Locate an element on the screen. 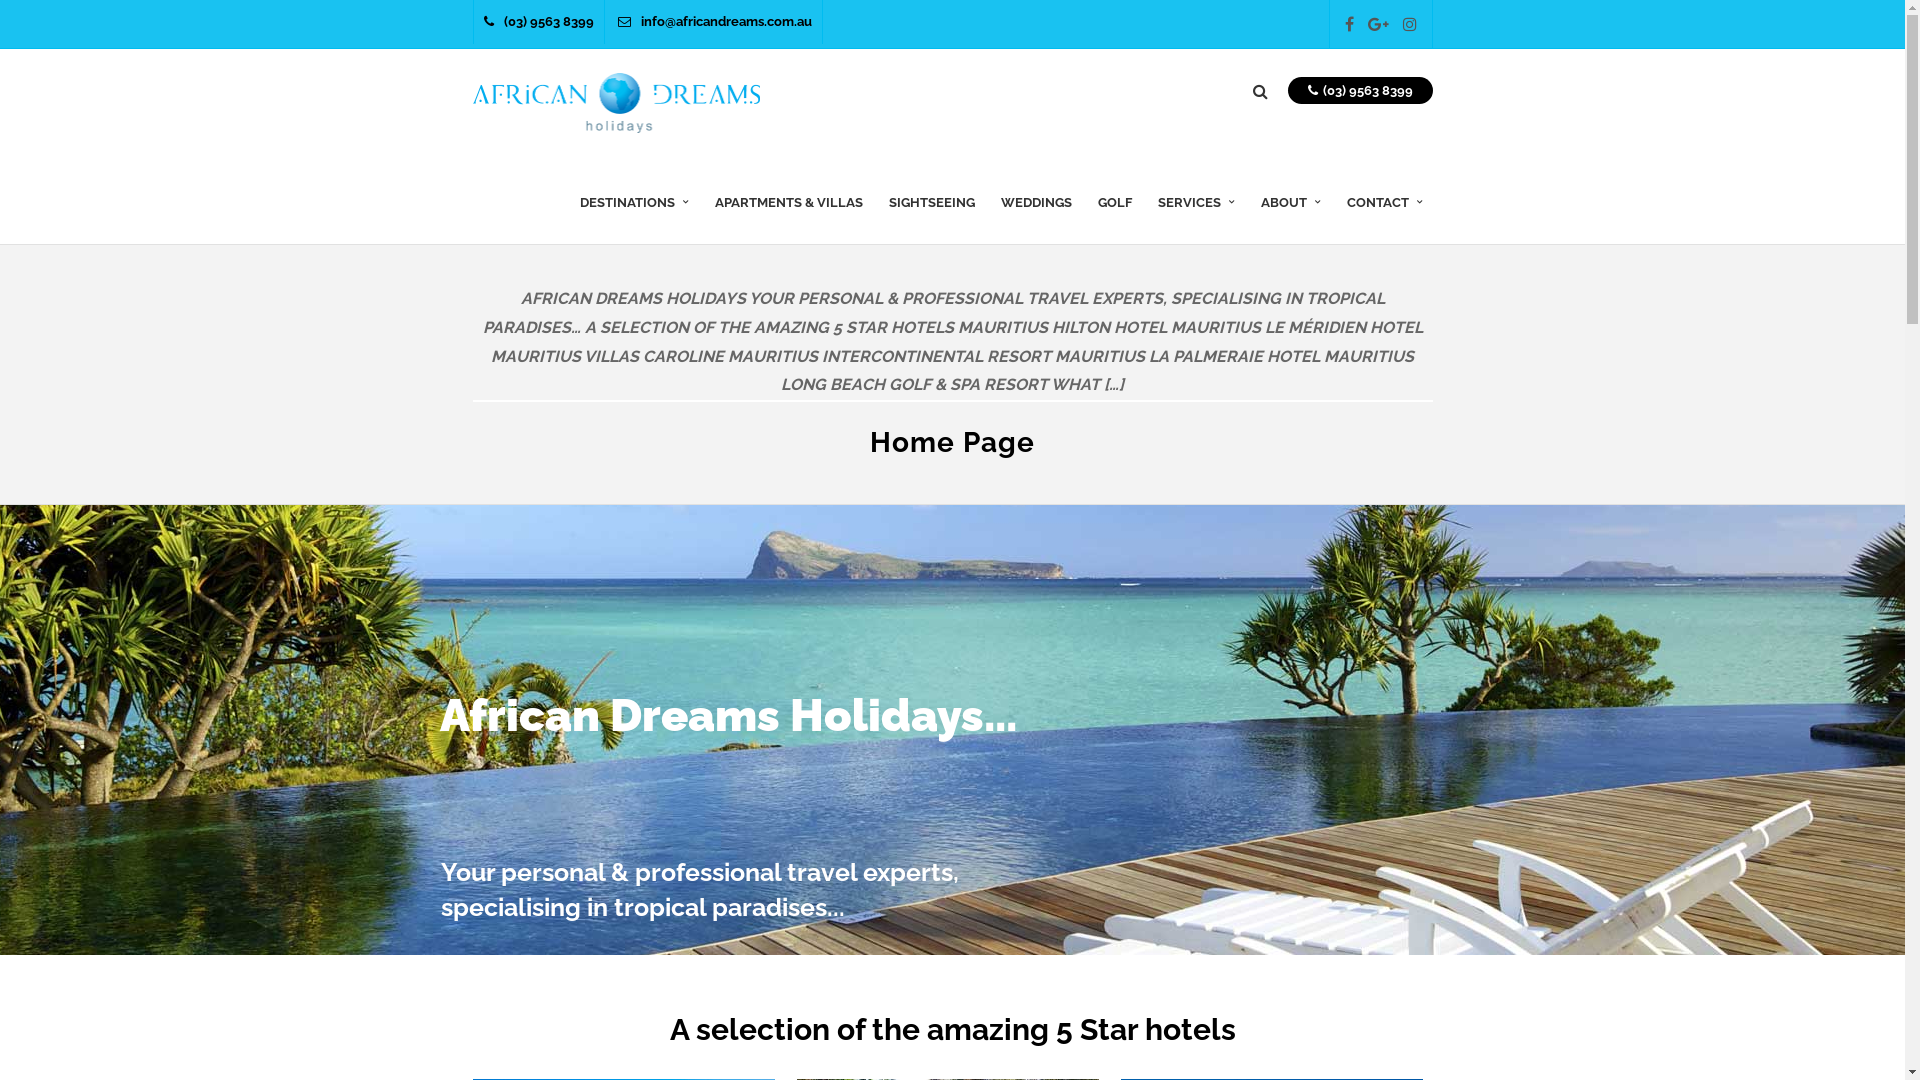 This screenshot has height=1080, width=1920. Google+ is located at coordinates (1378, 24).